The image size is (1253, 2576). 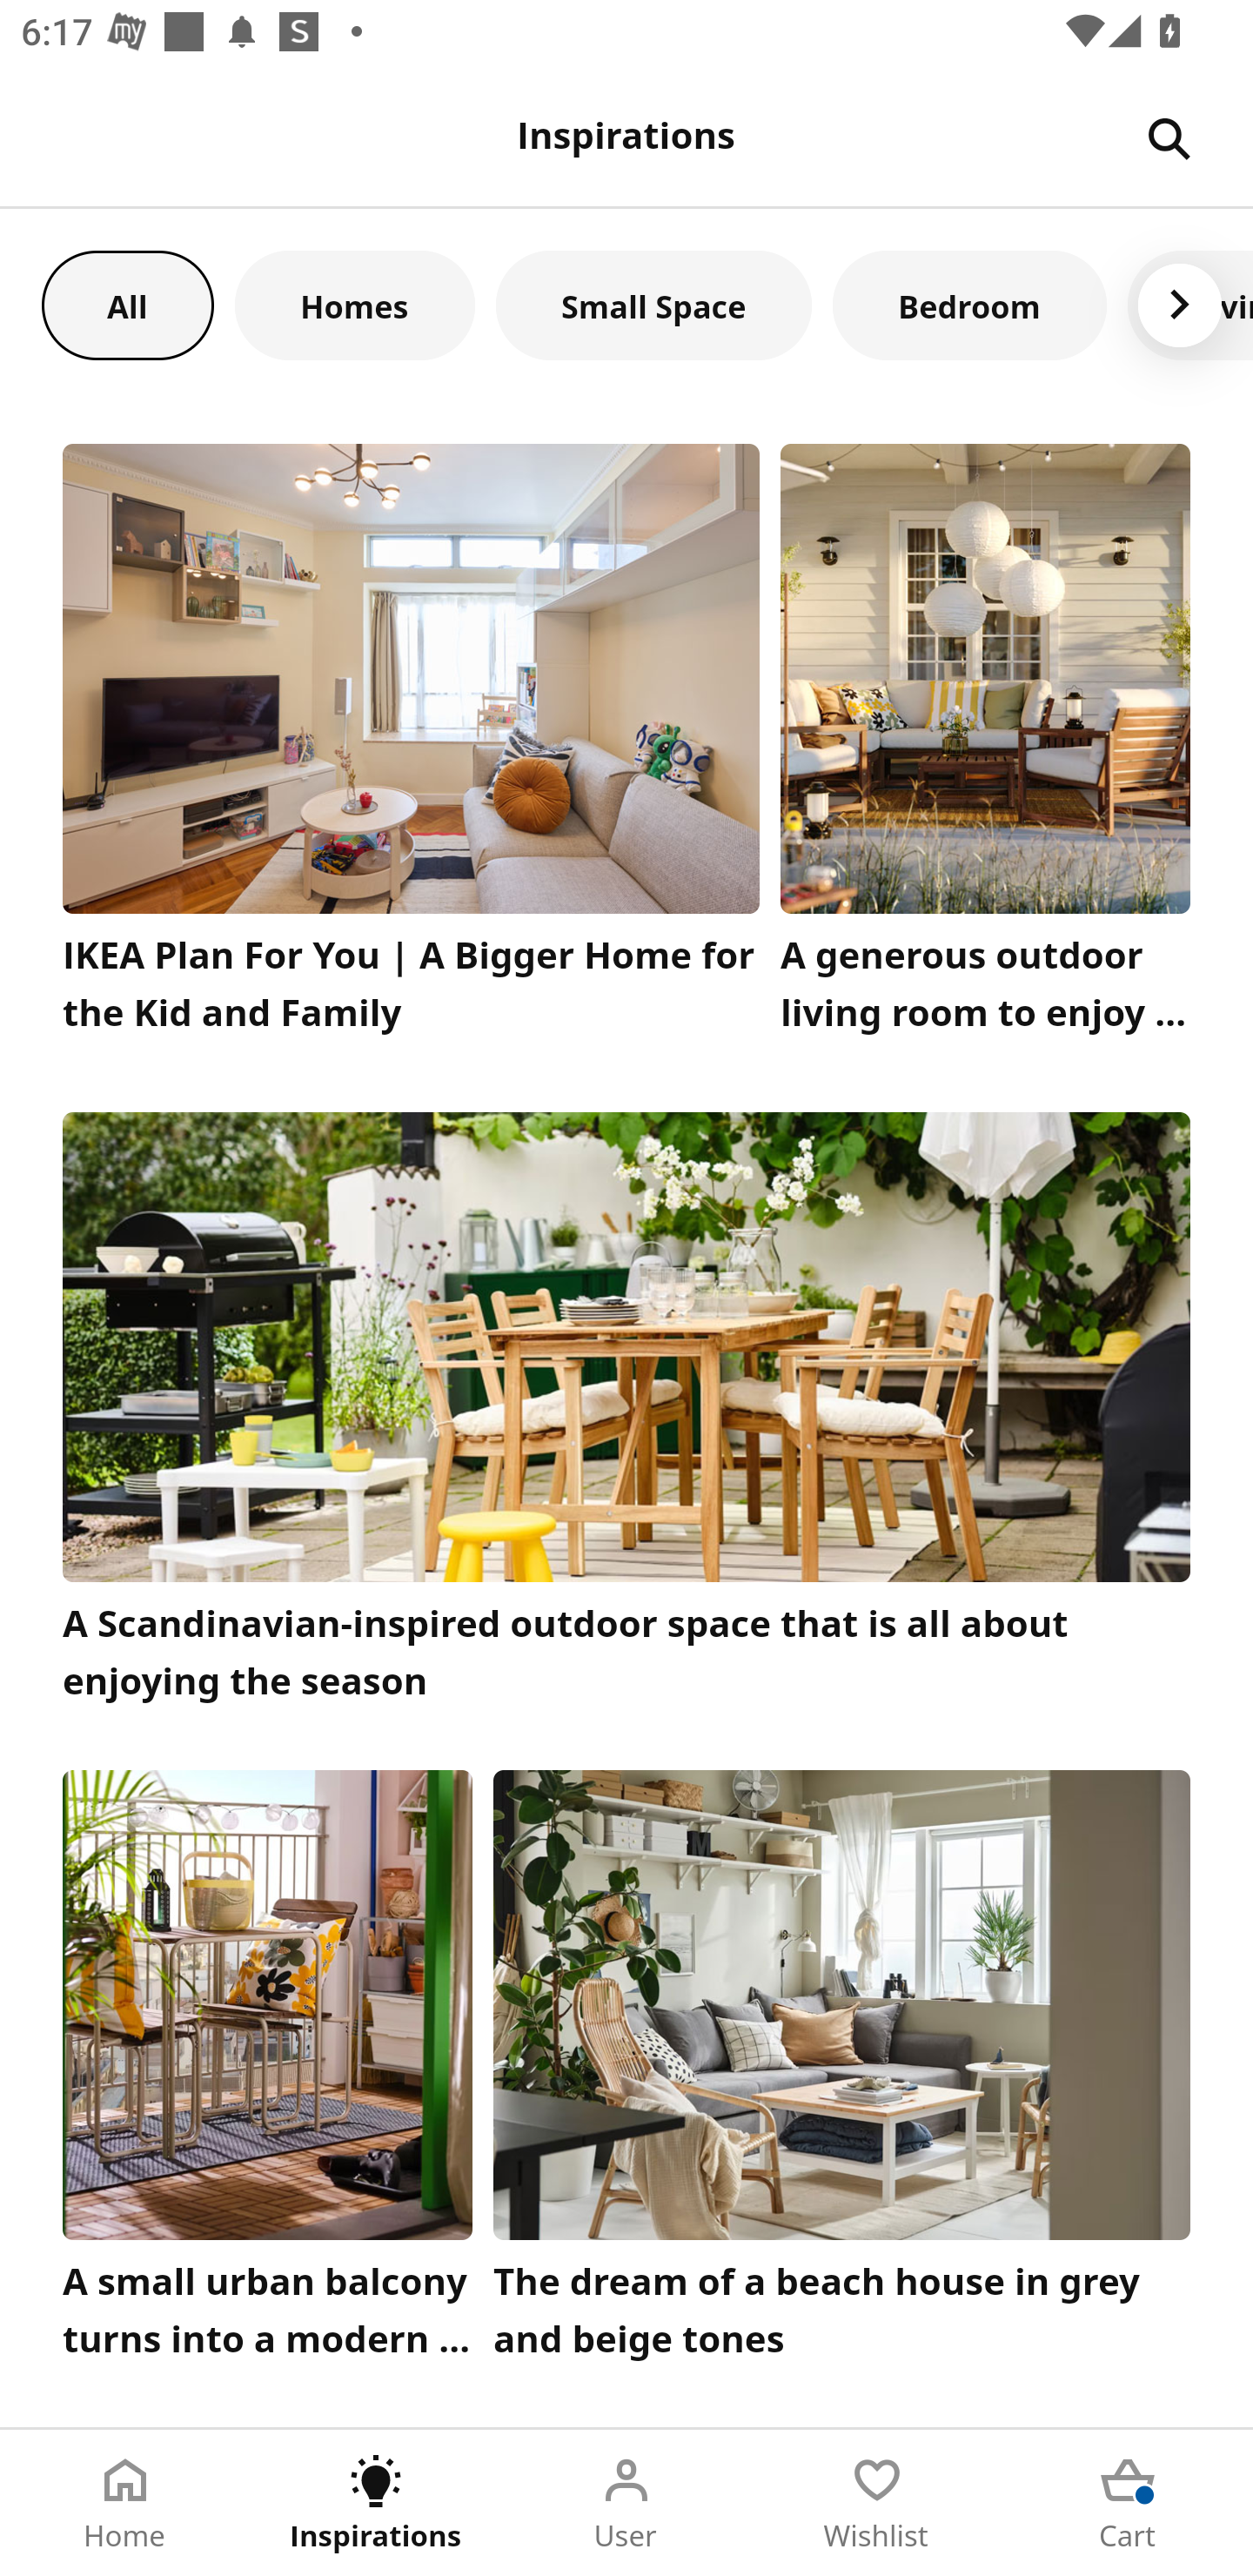 What do you see at coordinates (877, 2503) in the screenshot?
I see `Wishlist
Tab 4 of 5` at bounding box center [877, 2503].